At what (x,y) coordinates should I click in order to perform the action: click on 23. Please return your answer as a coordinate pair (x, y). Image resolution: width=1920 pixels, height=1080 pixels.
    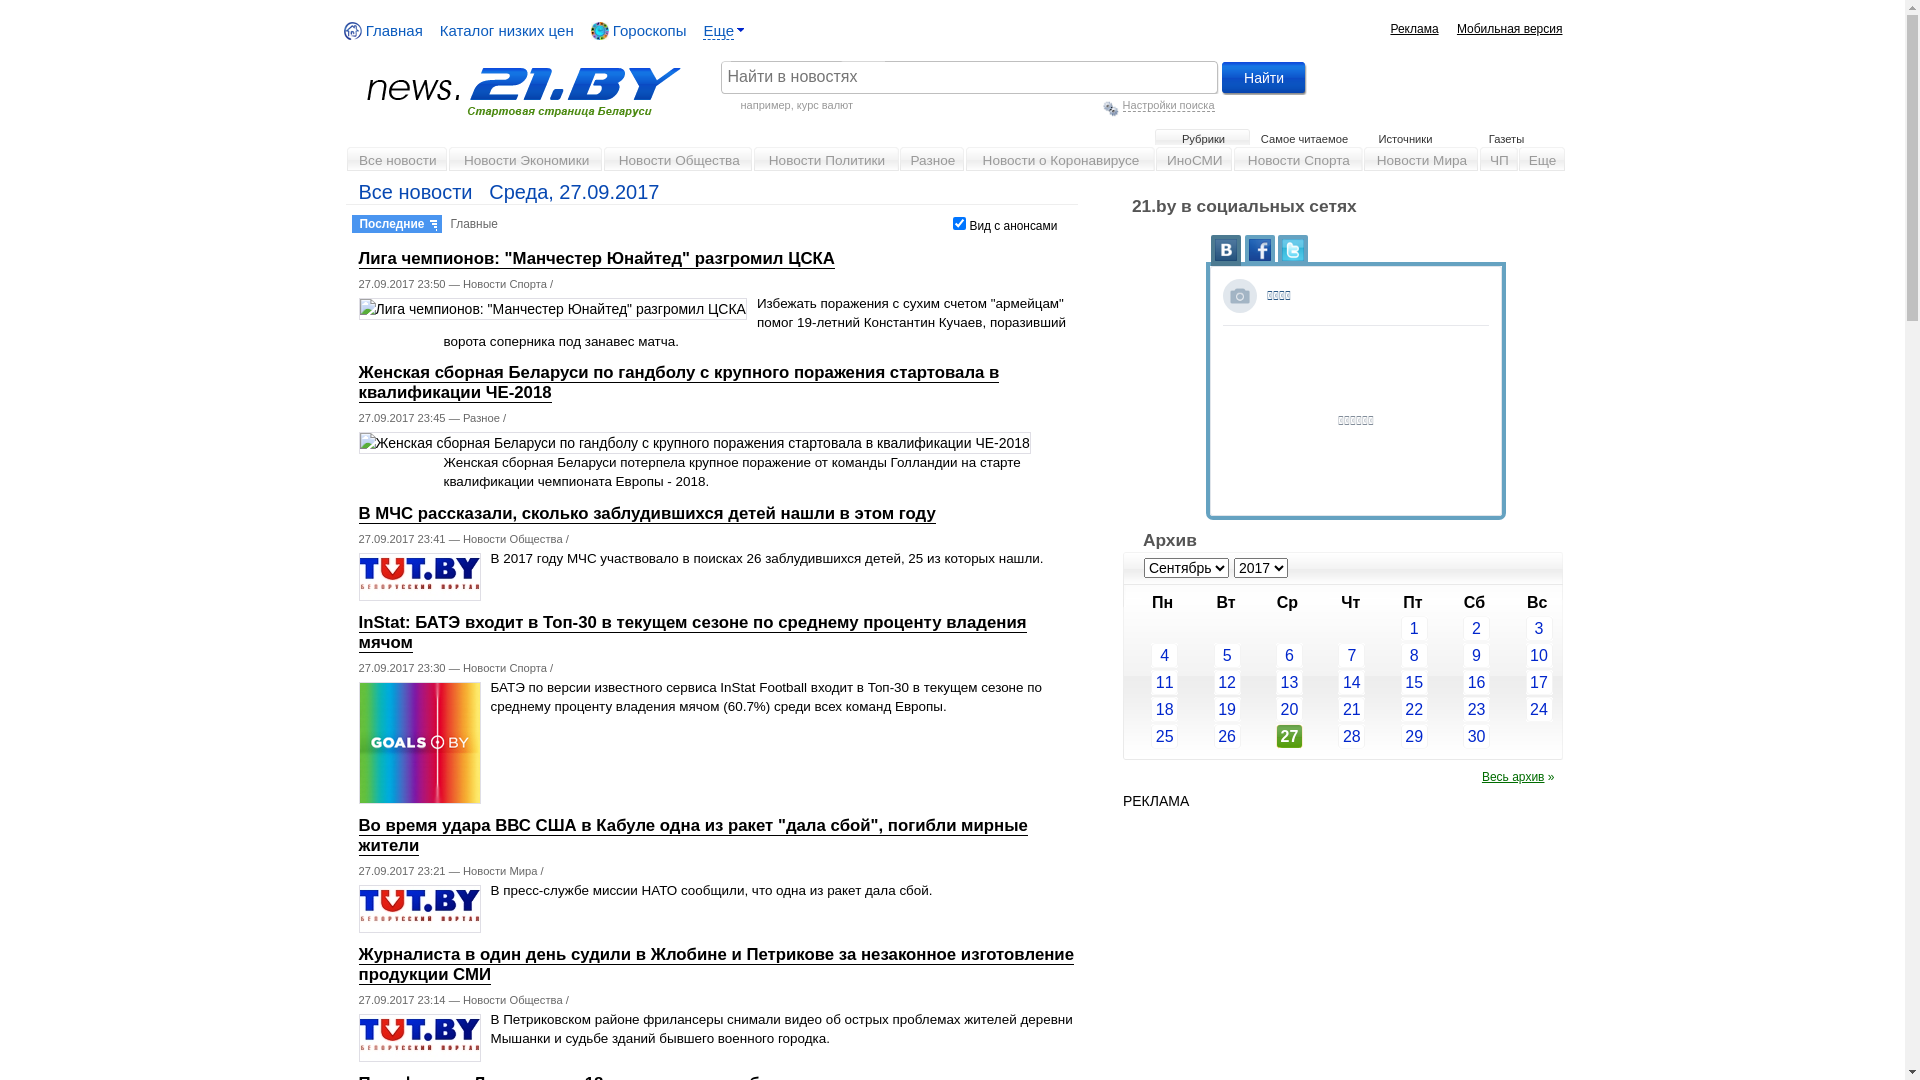
    Looking at the image, I should click on (1459, 710).